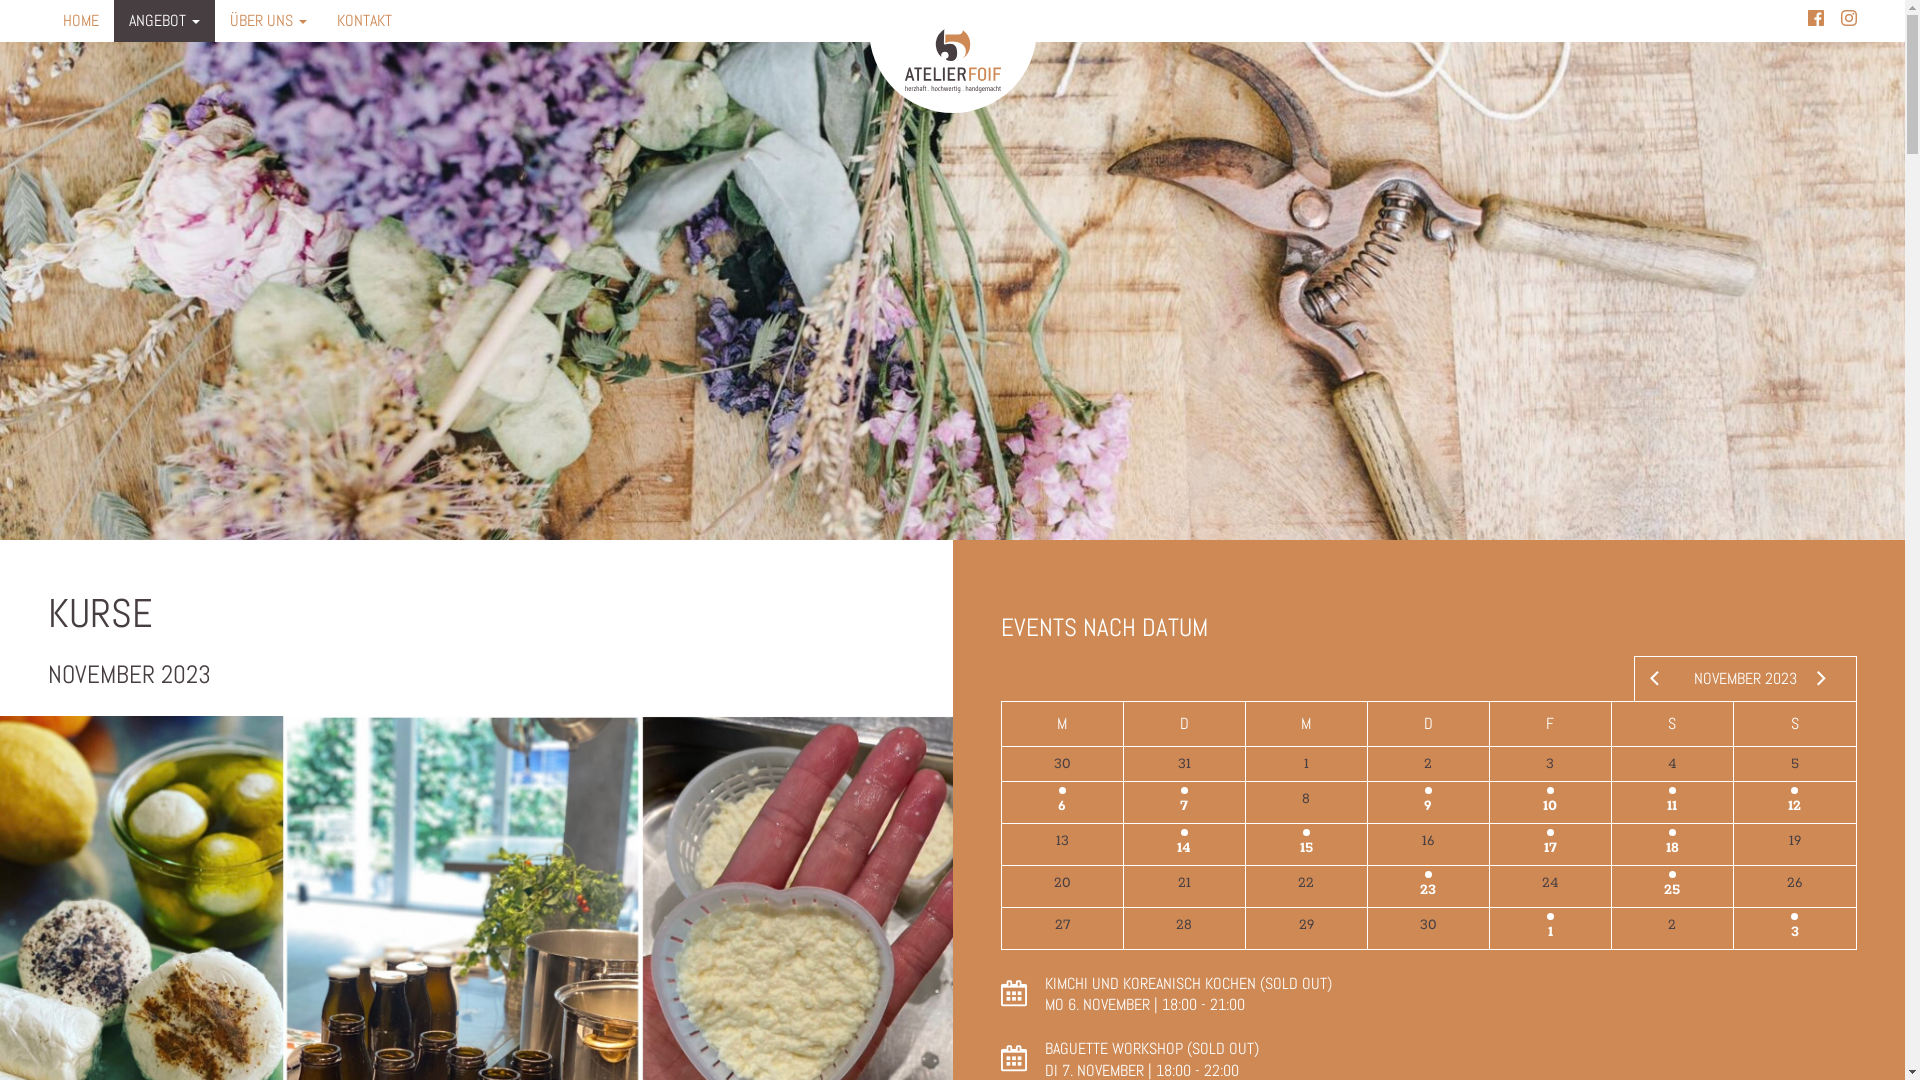 The width and height of the screenshot is (1920, 1080). I want to click on KIMCHI UND KOREANISCH KOCHEN (SOLD OUT), so click(1188, 984).